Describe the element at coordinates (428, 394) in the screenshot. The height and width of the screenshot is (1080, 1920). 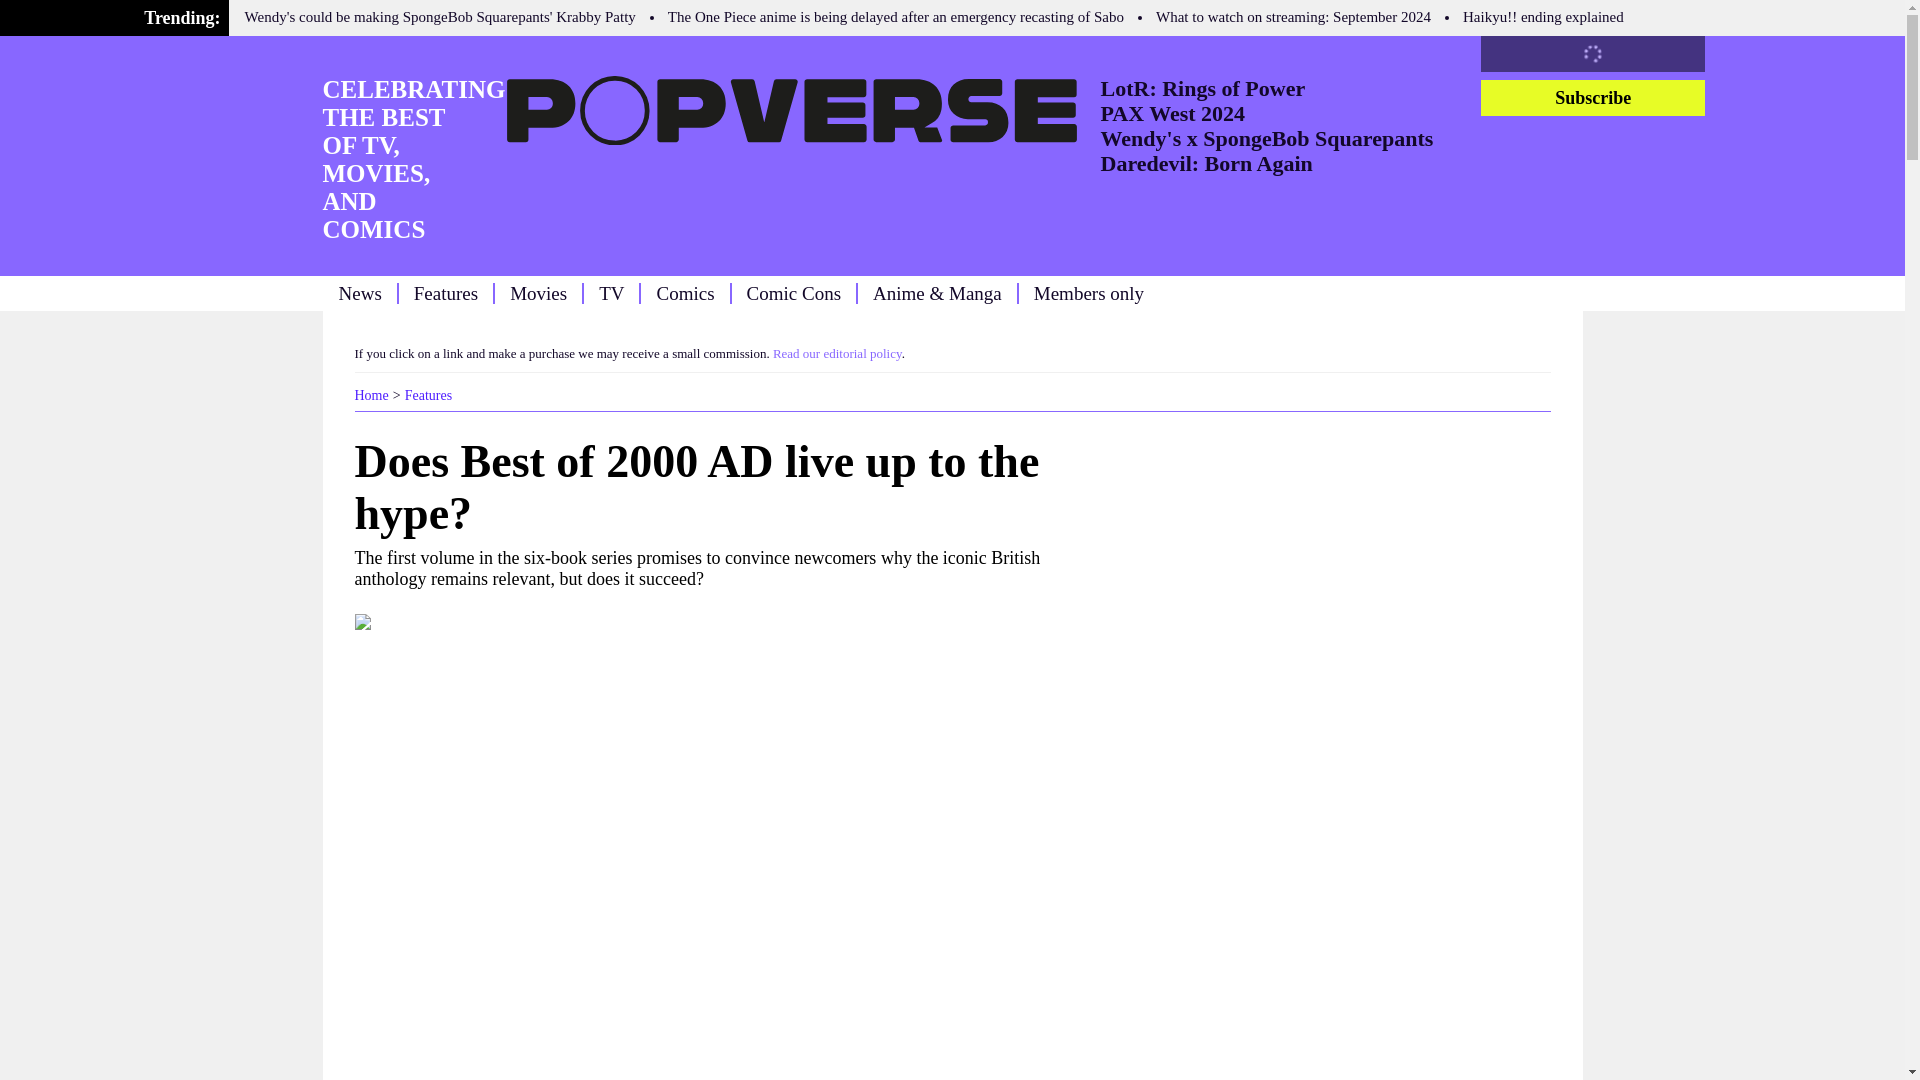
I see `Features` at that location.